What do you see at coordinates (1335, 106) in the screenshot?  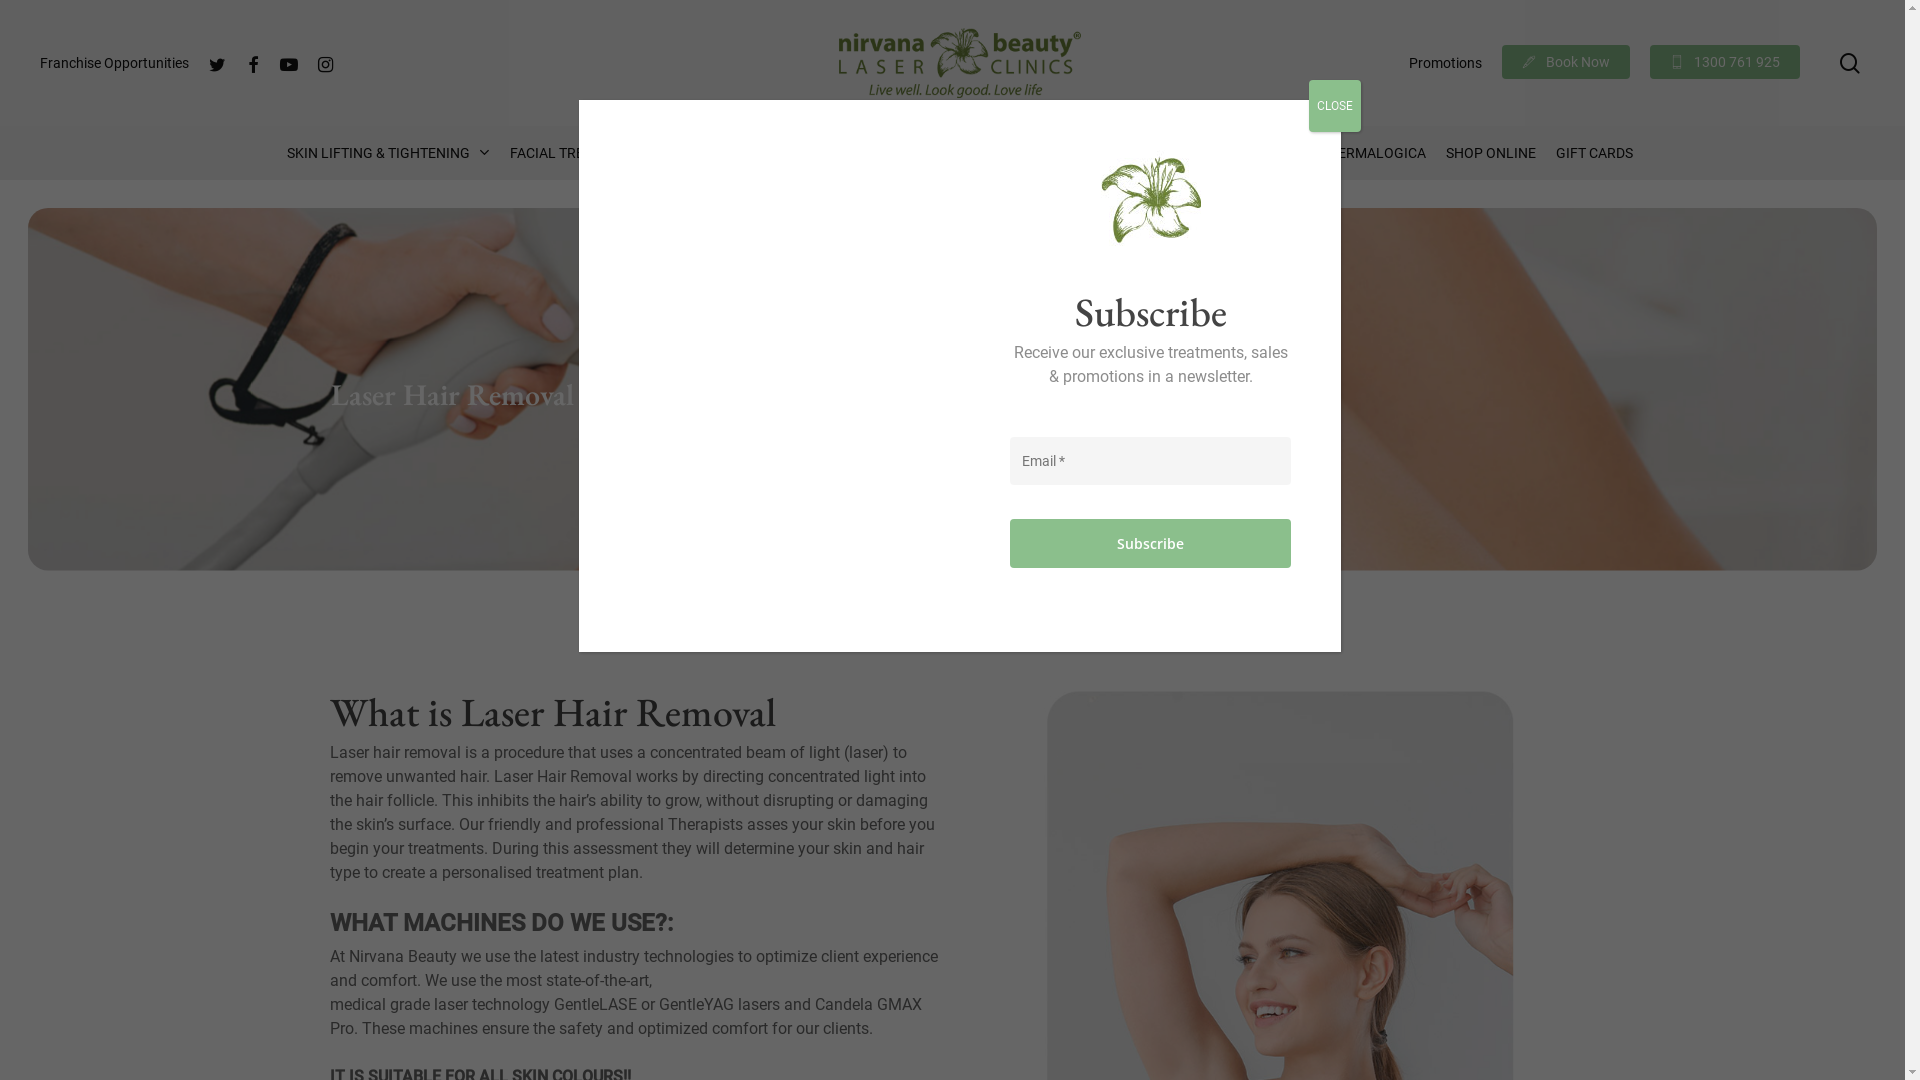 I see `CLOSE` at bounding box center [1335, 106].